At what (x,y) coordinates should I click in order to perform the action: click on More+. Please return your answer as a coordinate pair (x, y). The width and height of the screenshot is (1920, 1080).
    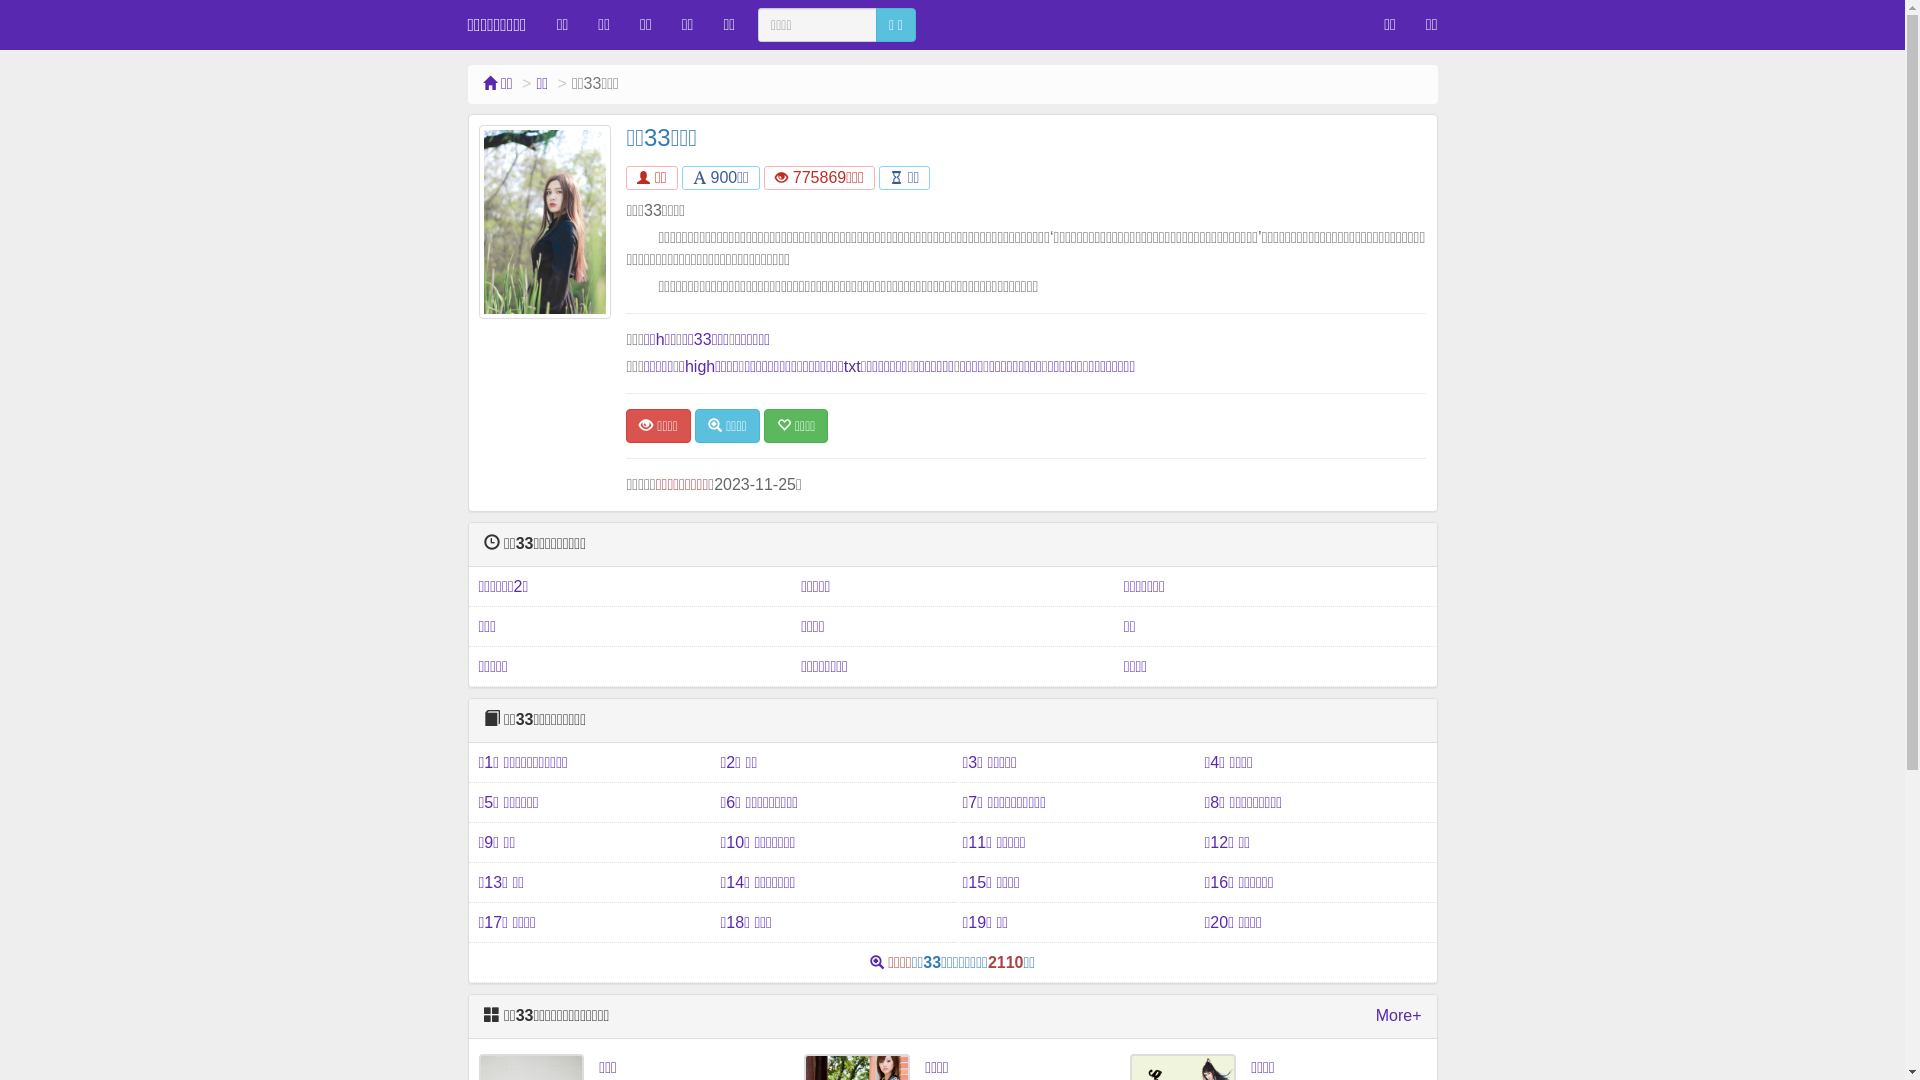
    Looking at the image, I should click on (1399, 1016).